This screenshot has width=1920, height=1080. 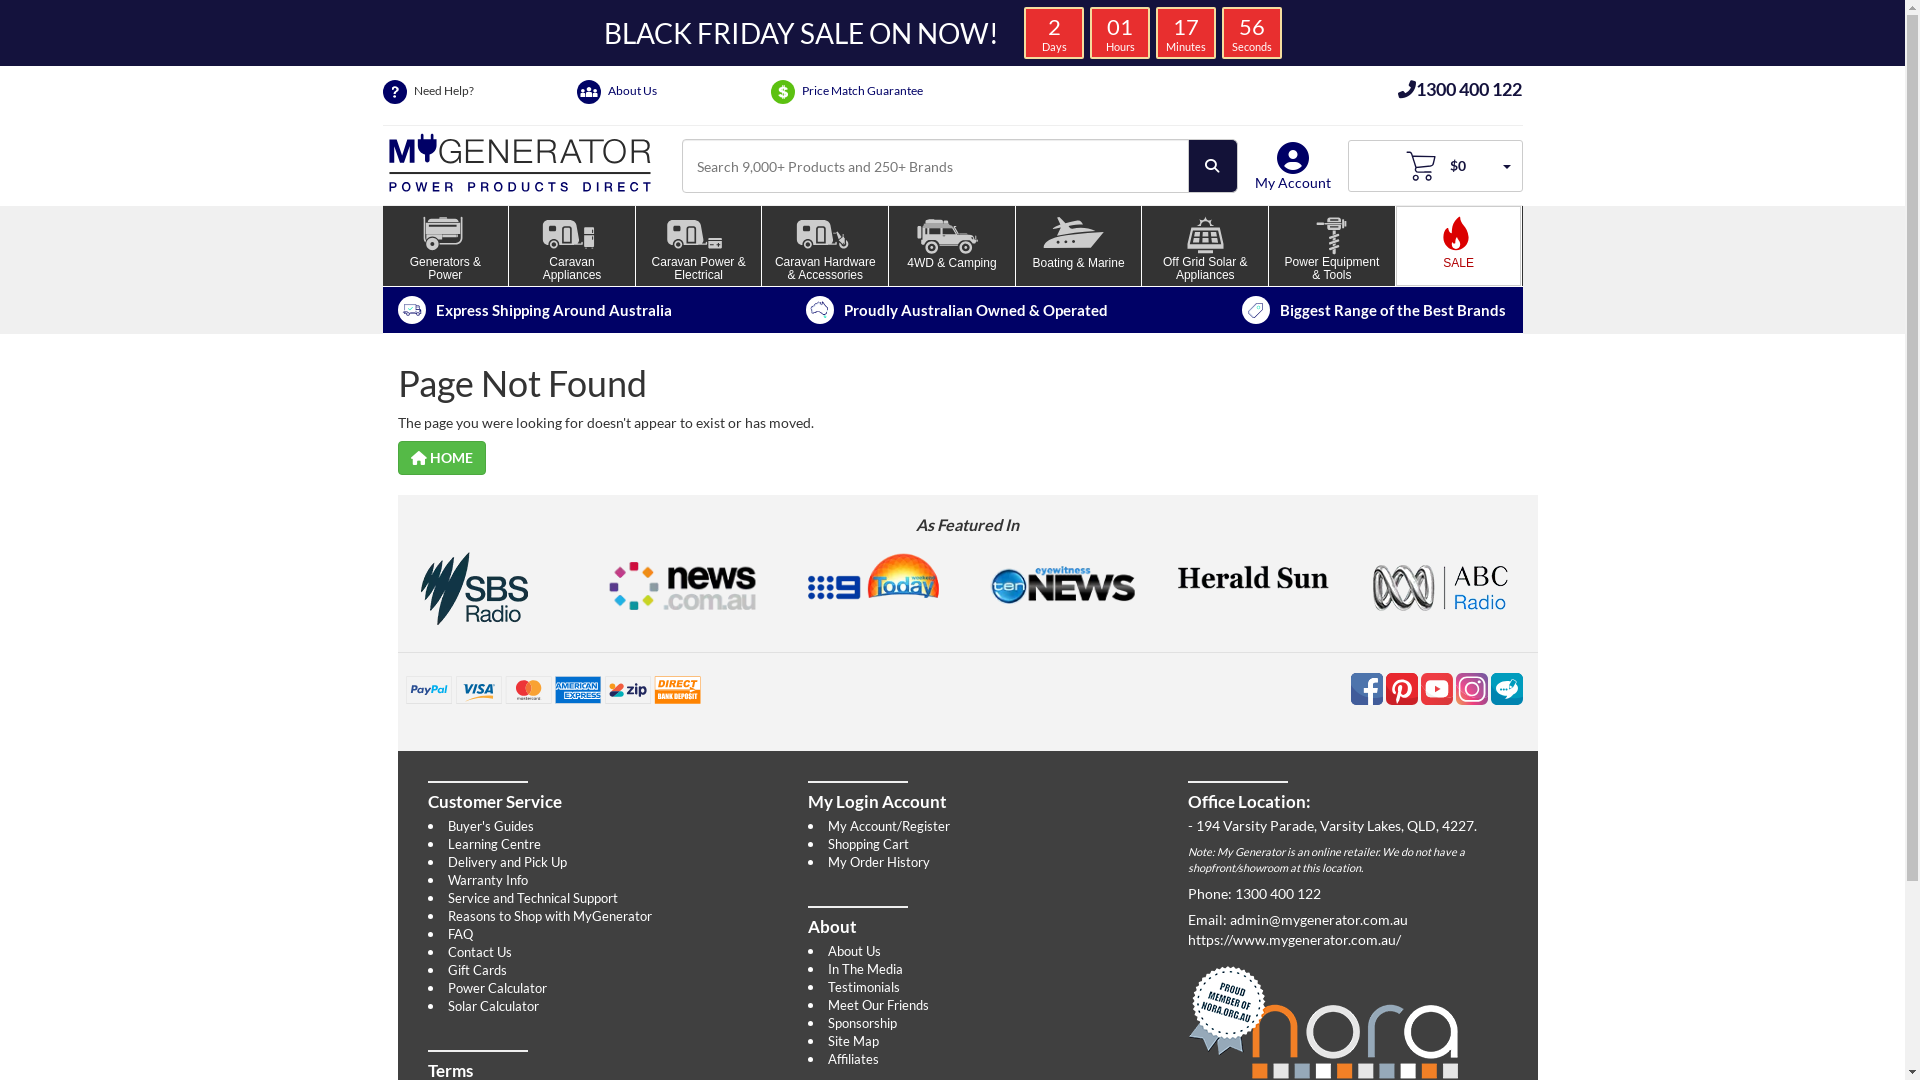 I want to click on Learning Centre, so click(x=494, y=844).